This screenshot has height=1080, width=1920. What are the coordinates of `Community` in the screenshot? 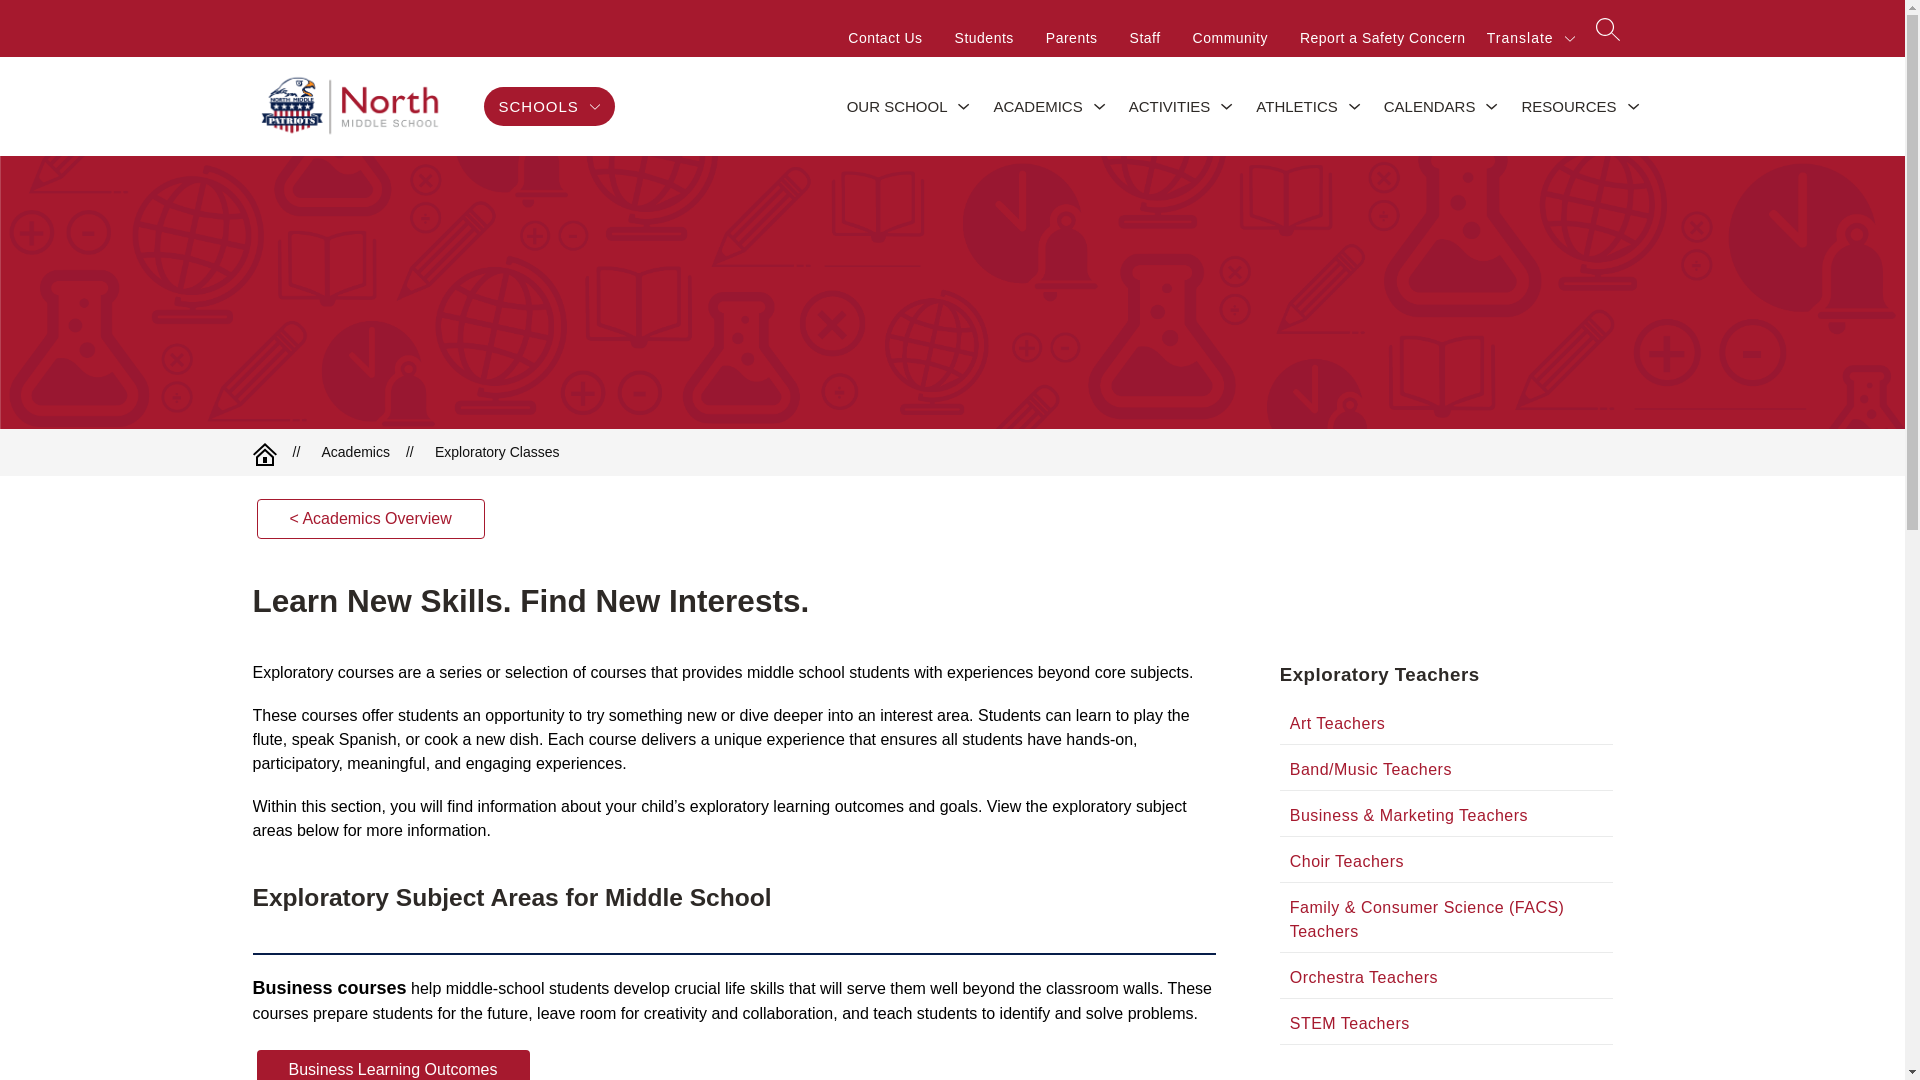 It's located at (1230, 37).